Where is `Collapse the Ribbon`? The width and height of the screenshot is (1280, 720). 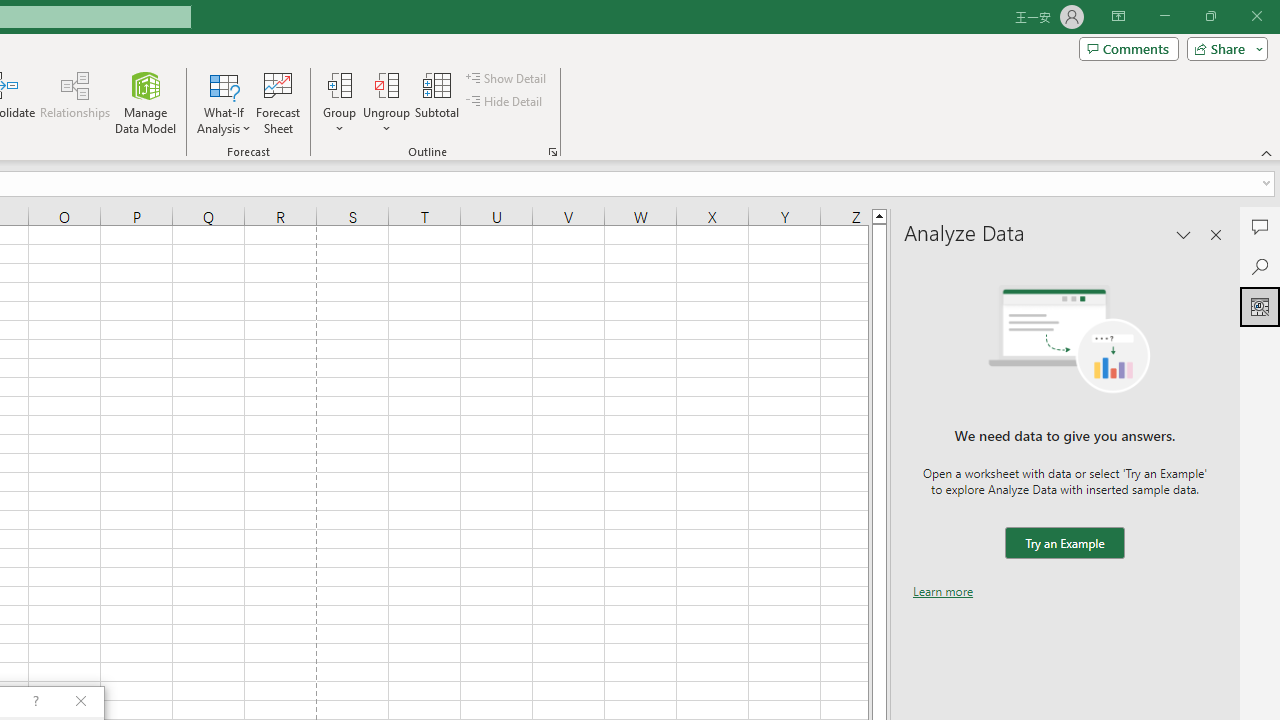 Collapse the Ribbon is located at coordinates (1267, 152).